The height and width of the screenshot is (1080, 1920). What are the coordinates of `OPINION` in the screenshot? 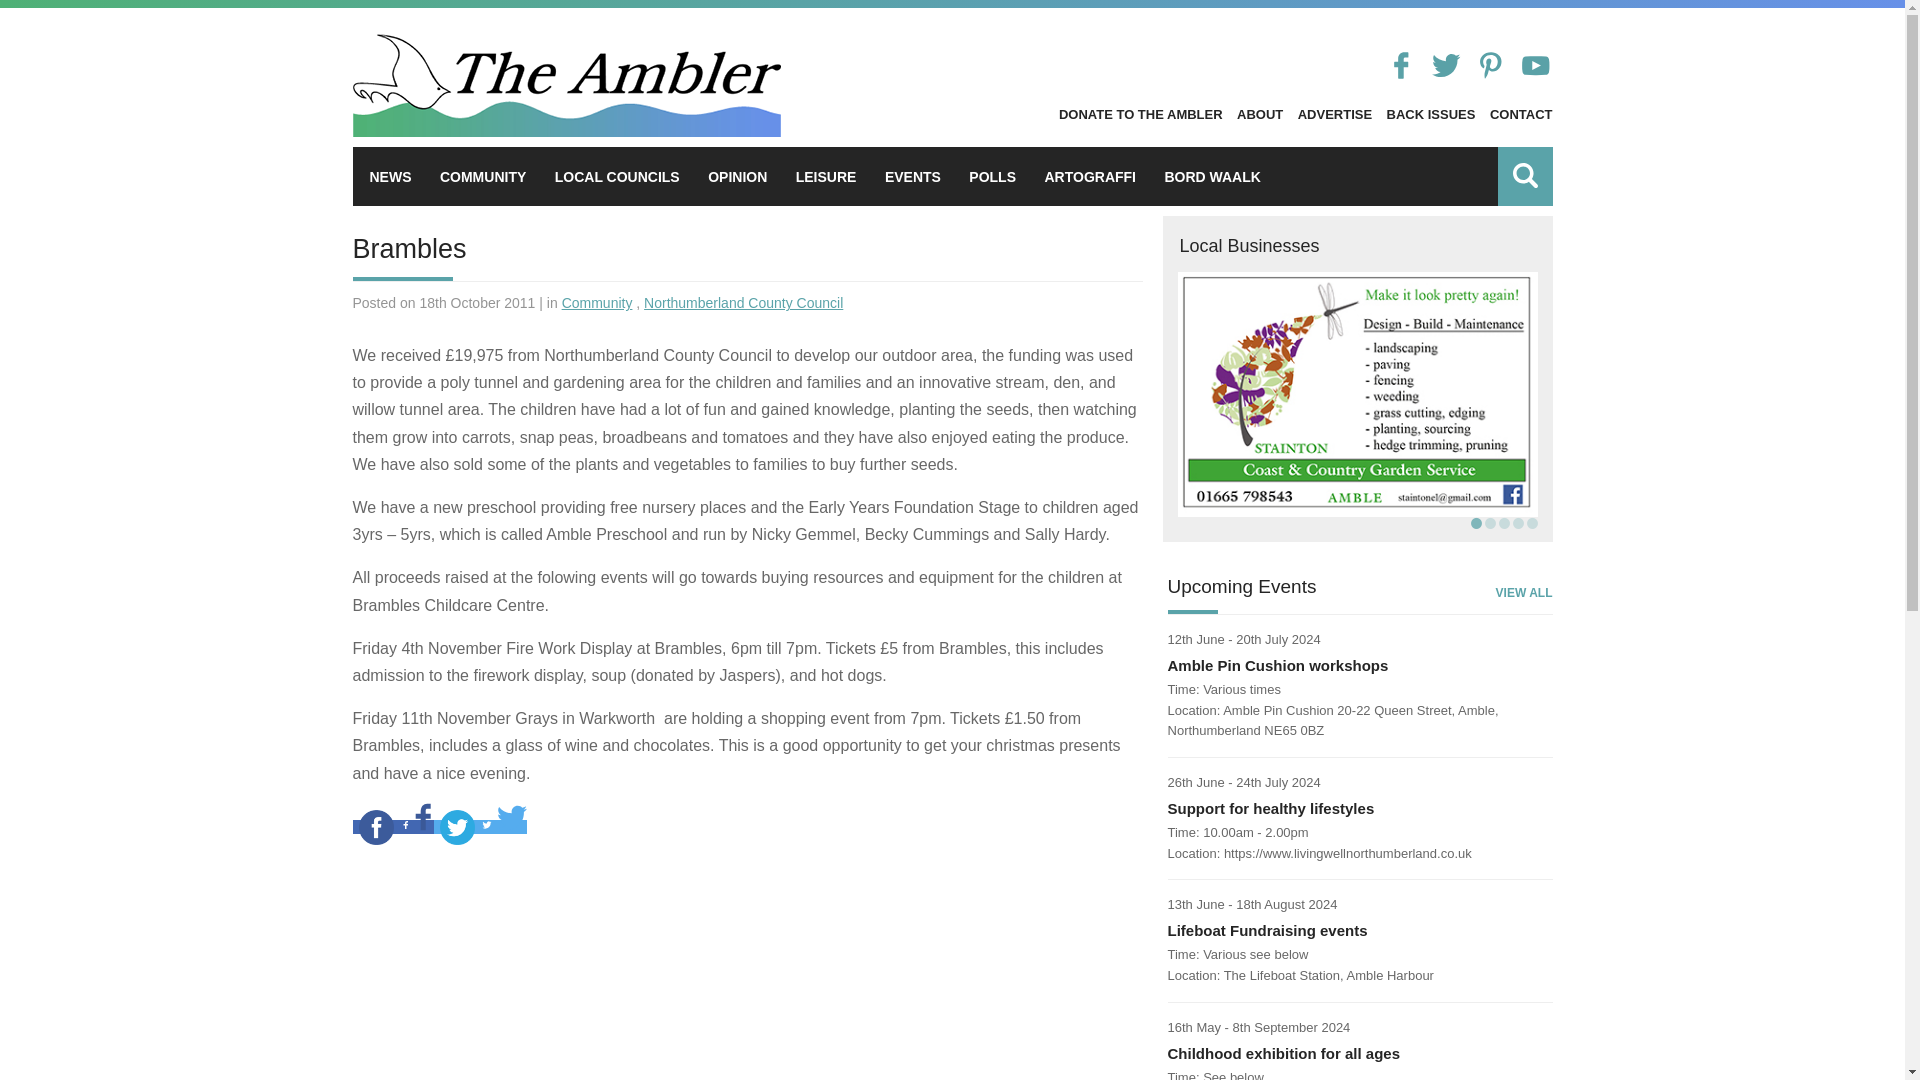 It's located at (737, 176).